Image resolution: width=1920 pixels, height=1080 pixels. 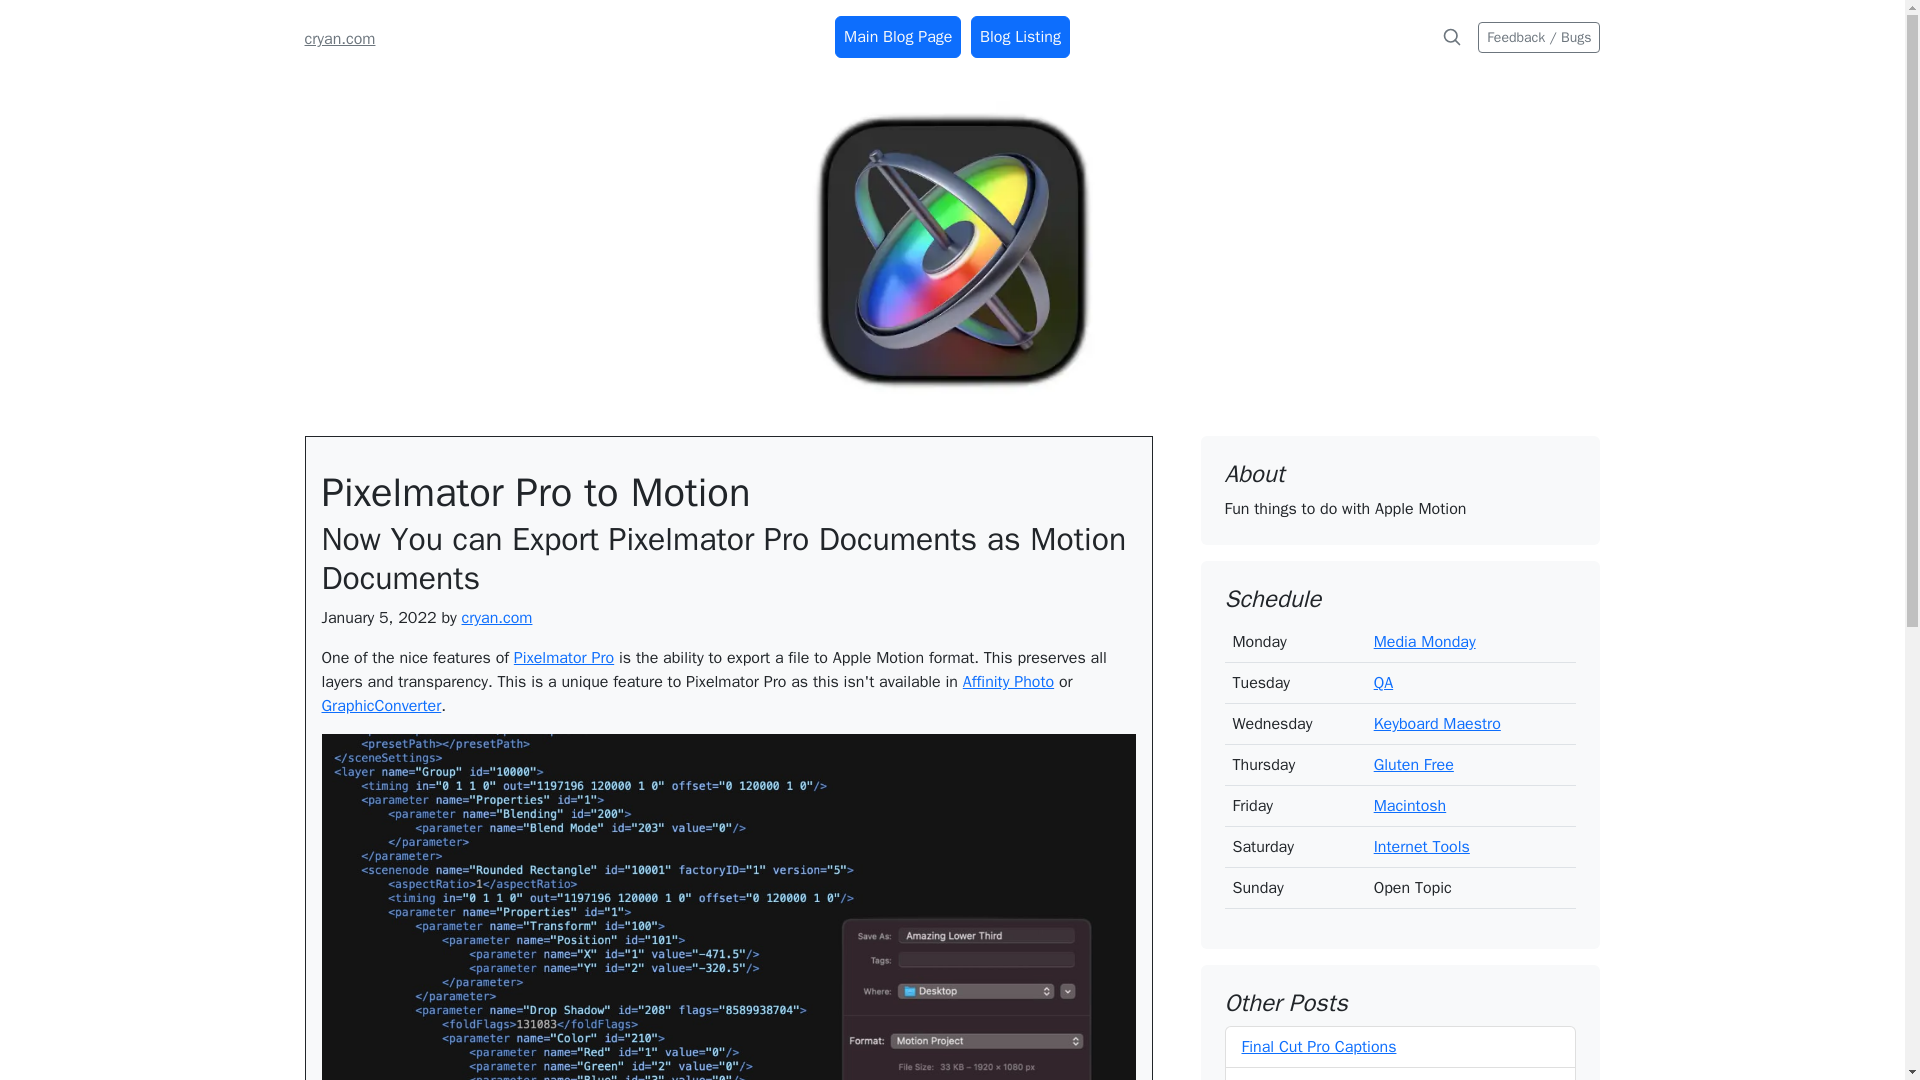 What do you see at coordinates (1008, 682) in the screenshot?
I see `Affinity Photo` at bounding box center [1008, 682].